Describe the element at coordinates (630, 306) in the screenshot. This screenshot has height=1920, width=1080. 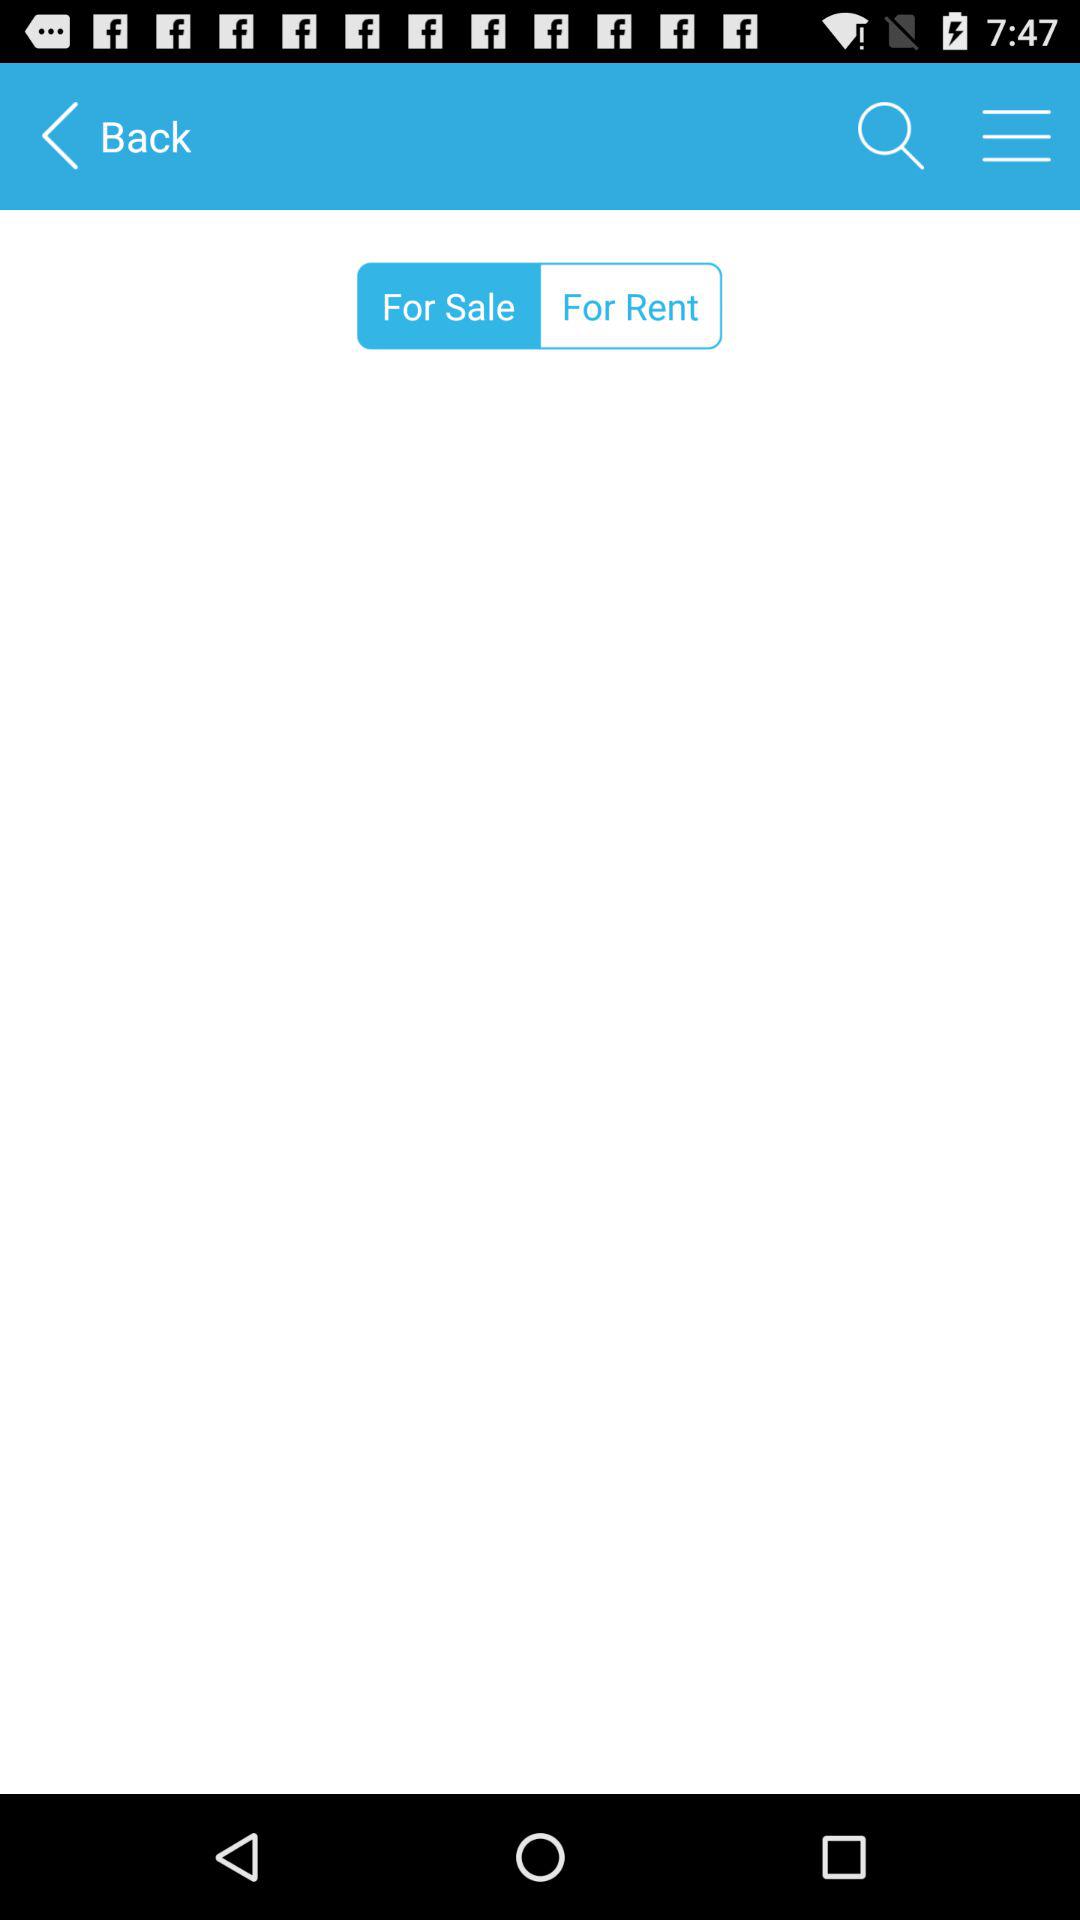
I see `tap icon to the right of for sale` at that location.